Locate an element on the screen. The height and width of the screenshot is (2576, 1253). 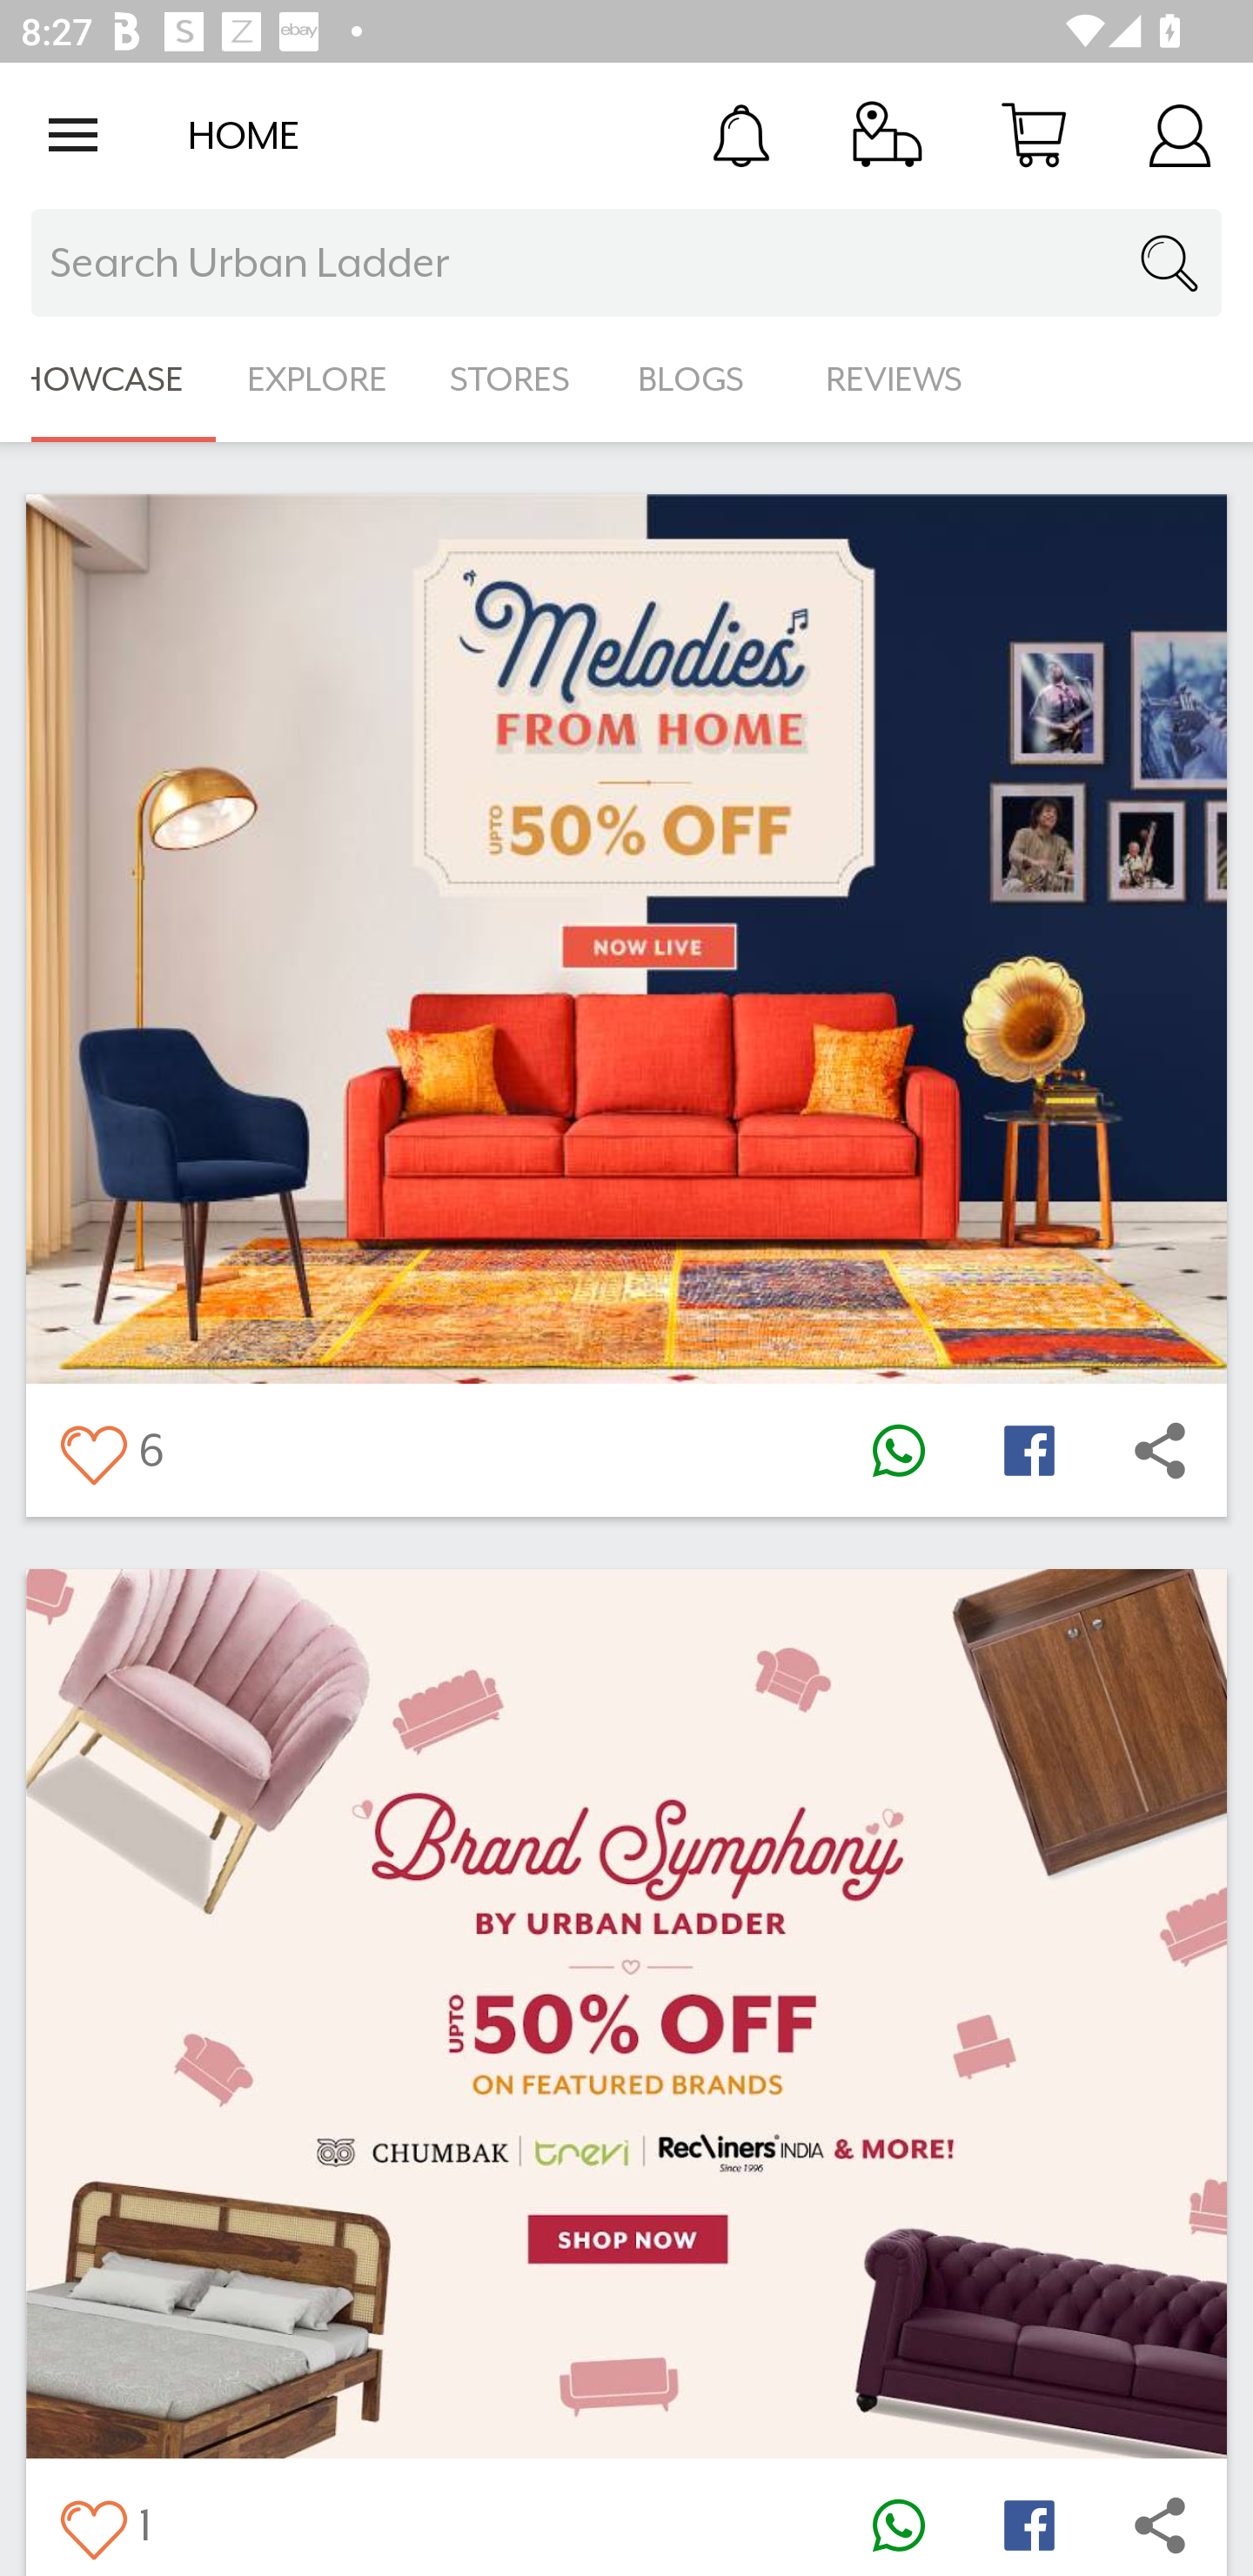
STORES is located at coordinates (512, 379).